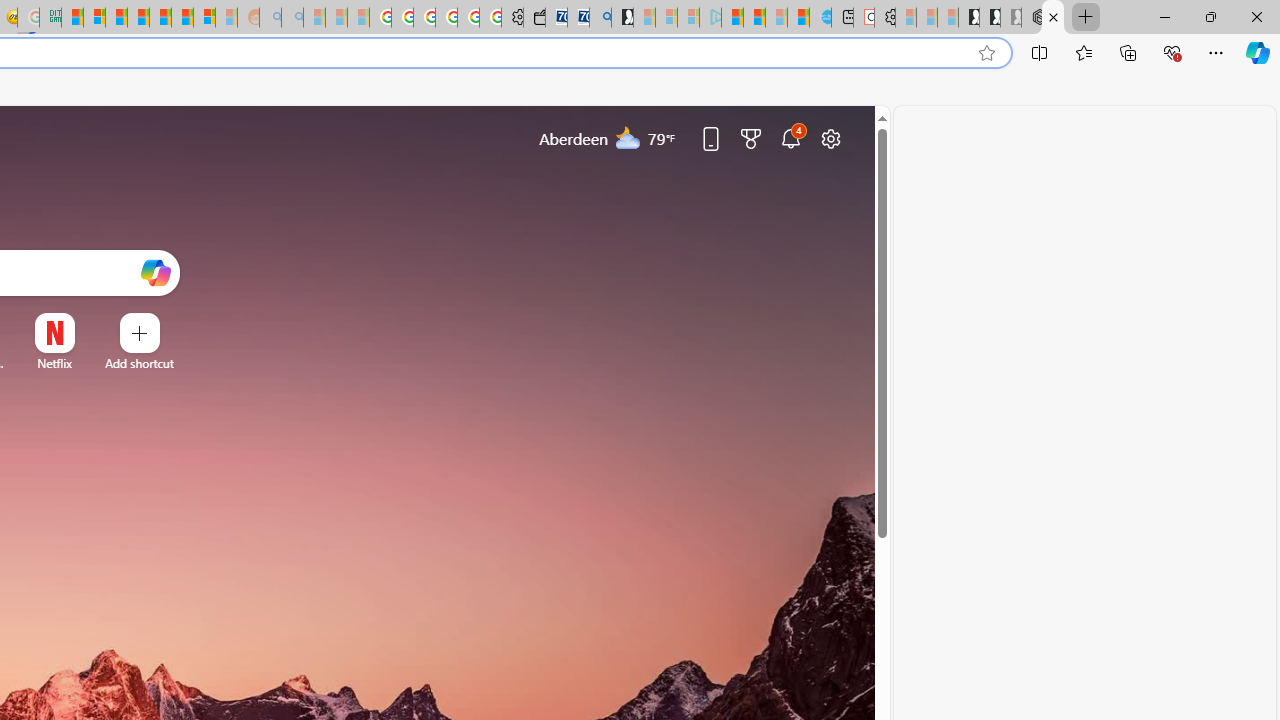 The image size is (1280, 720). Describe the element at coordinates (688, 18) in the screenshot. I see `Microsoft account | Privacy - Sleeping` at that location.